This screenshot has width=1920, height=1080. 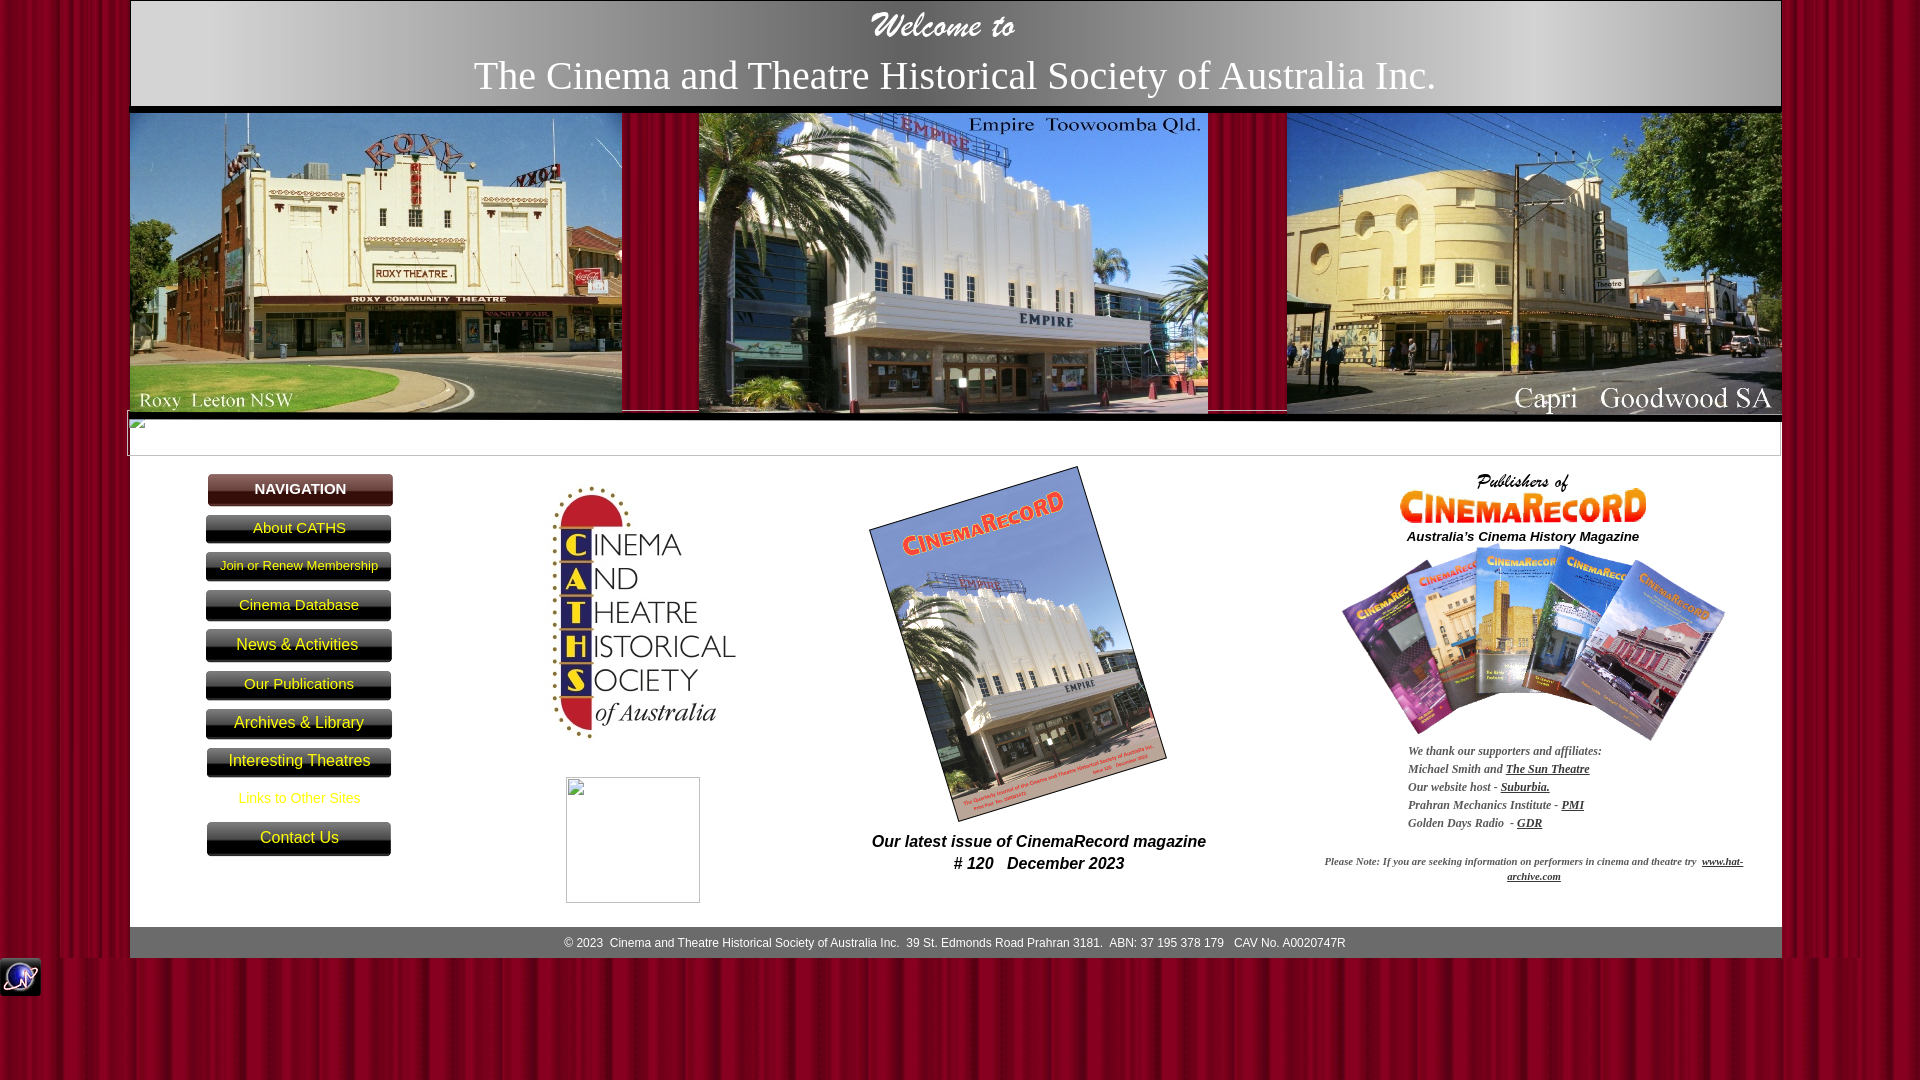 What do you see at coordinates (299, 530) in the screenshot?
I see `About CATHS` at bounding box center [299, 530].